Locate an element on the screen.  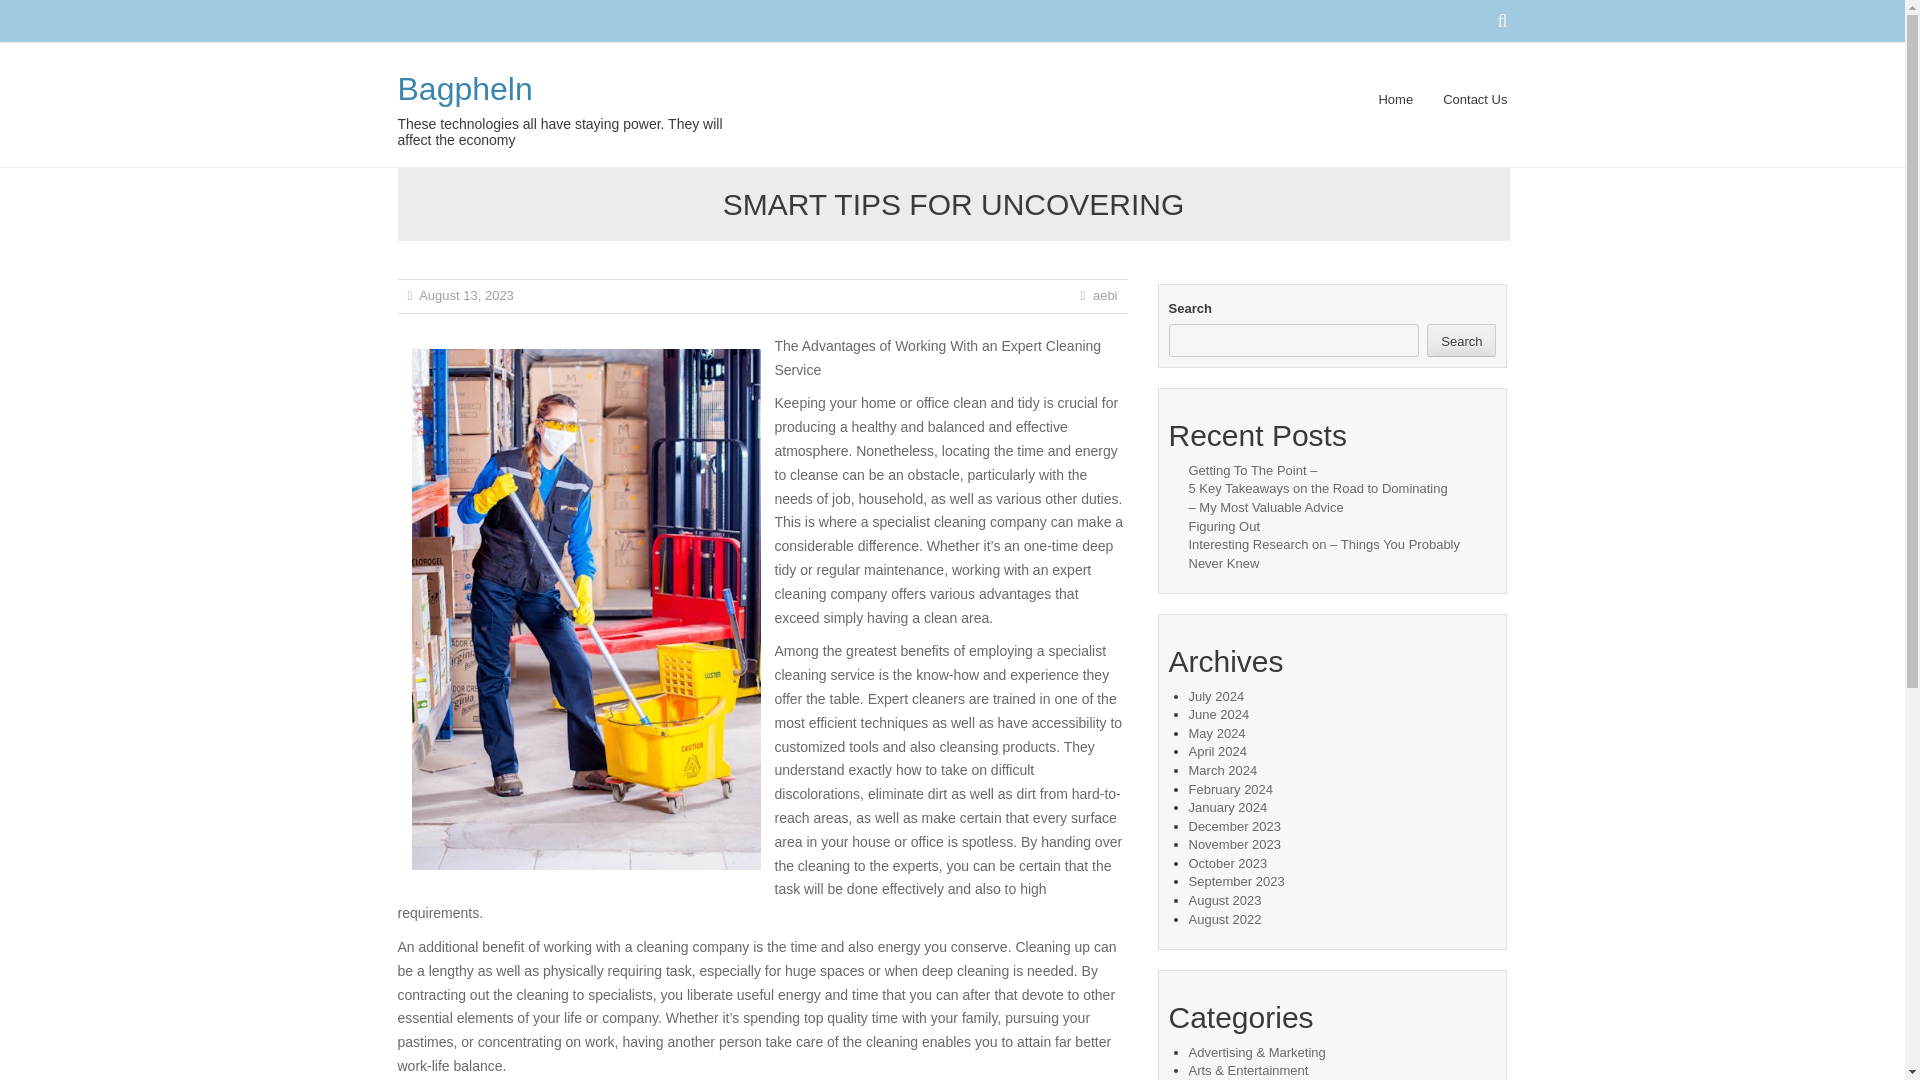
July 2024 is located at coordinates (1216, 696).